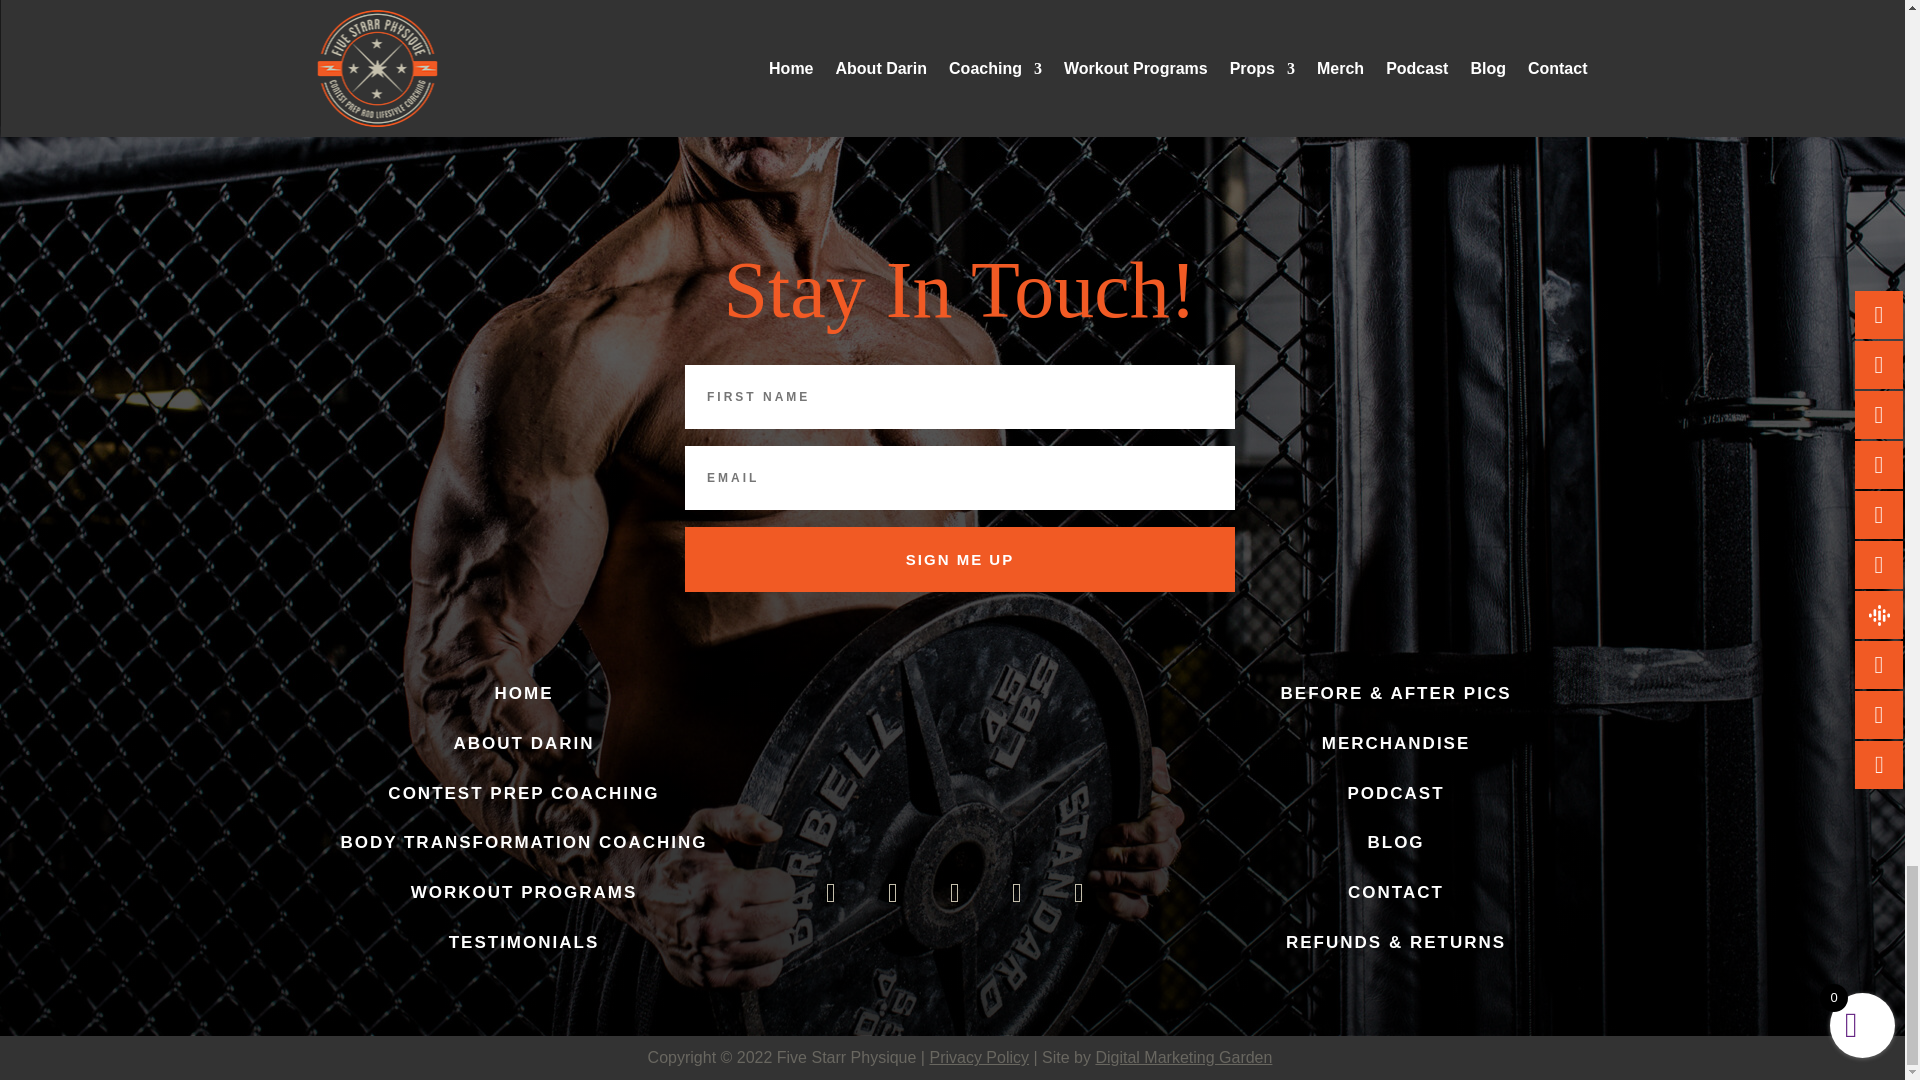 The width and height of the screenshot is (1920, 1080). Describe the element at coordinates (1017, 893) in the screenshot. I see `Follow on Youtube` at that location.